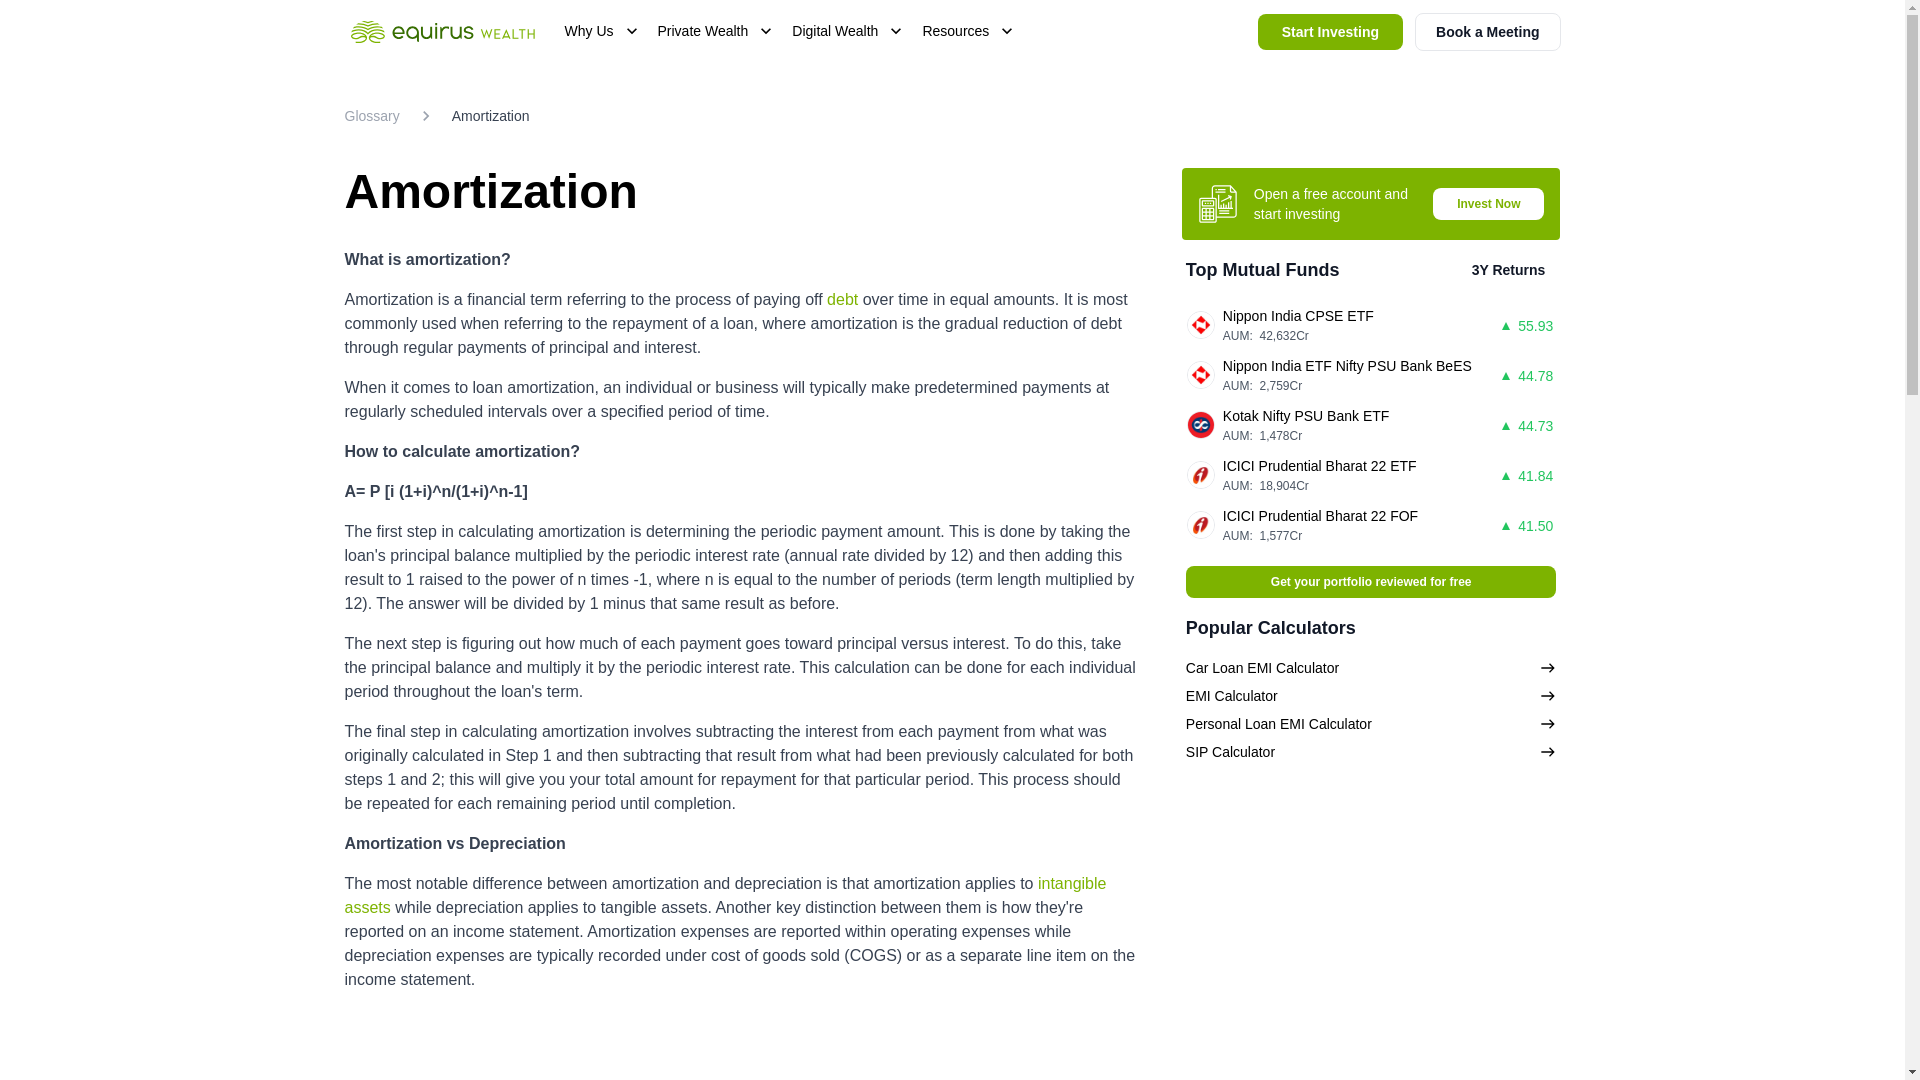 The height and width of the screenshot is (1080, 1920). What do you see at coordinates (842, 298) in the screenshot?
I see `debt` at bounding box center [842, 298].